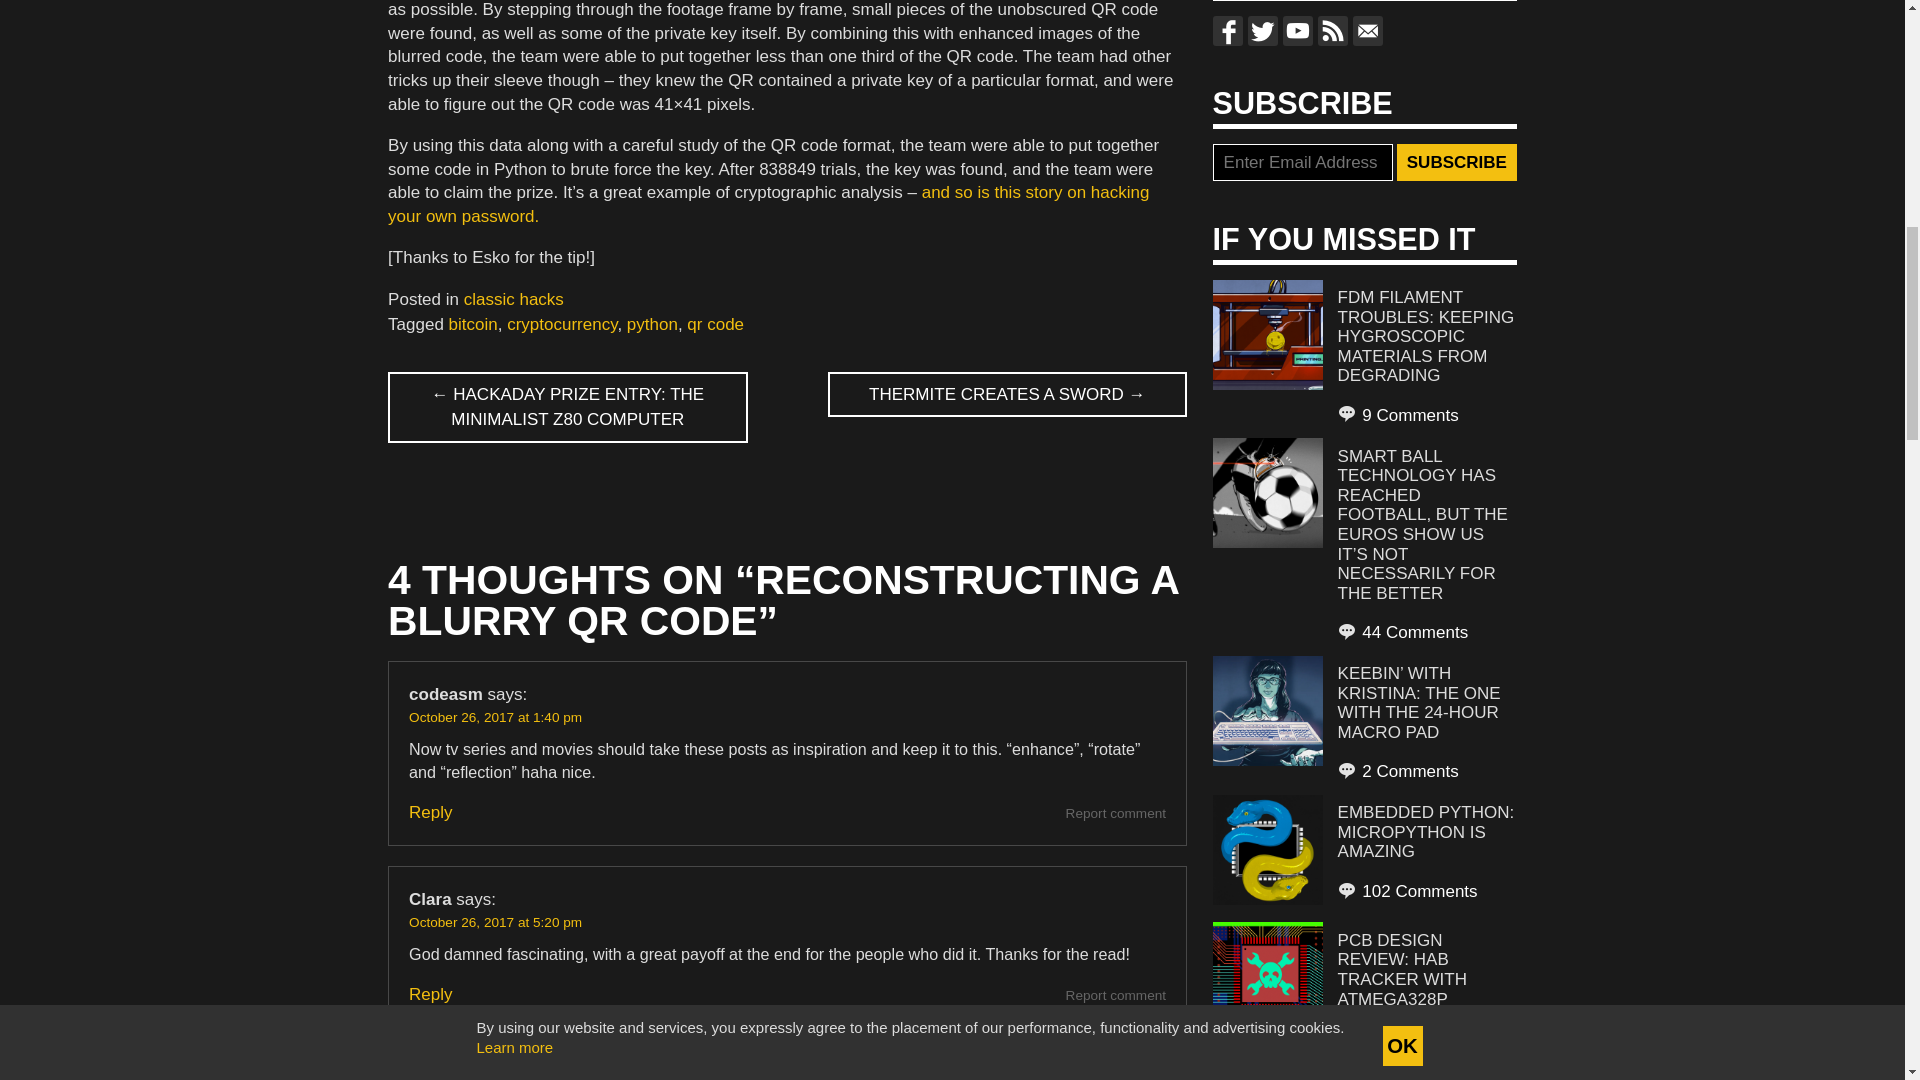 The image size is (1920, 1080). I want to click on Reply, so click(430, 812).